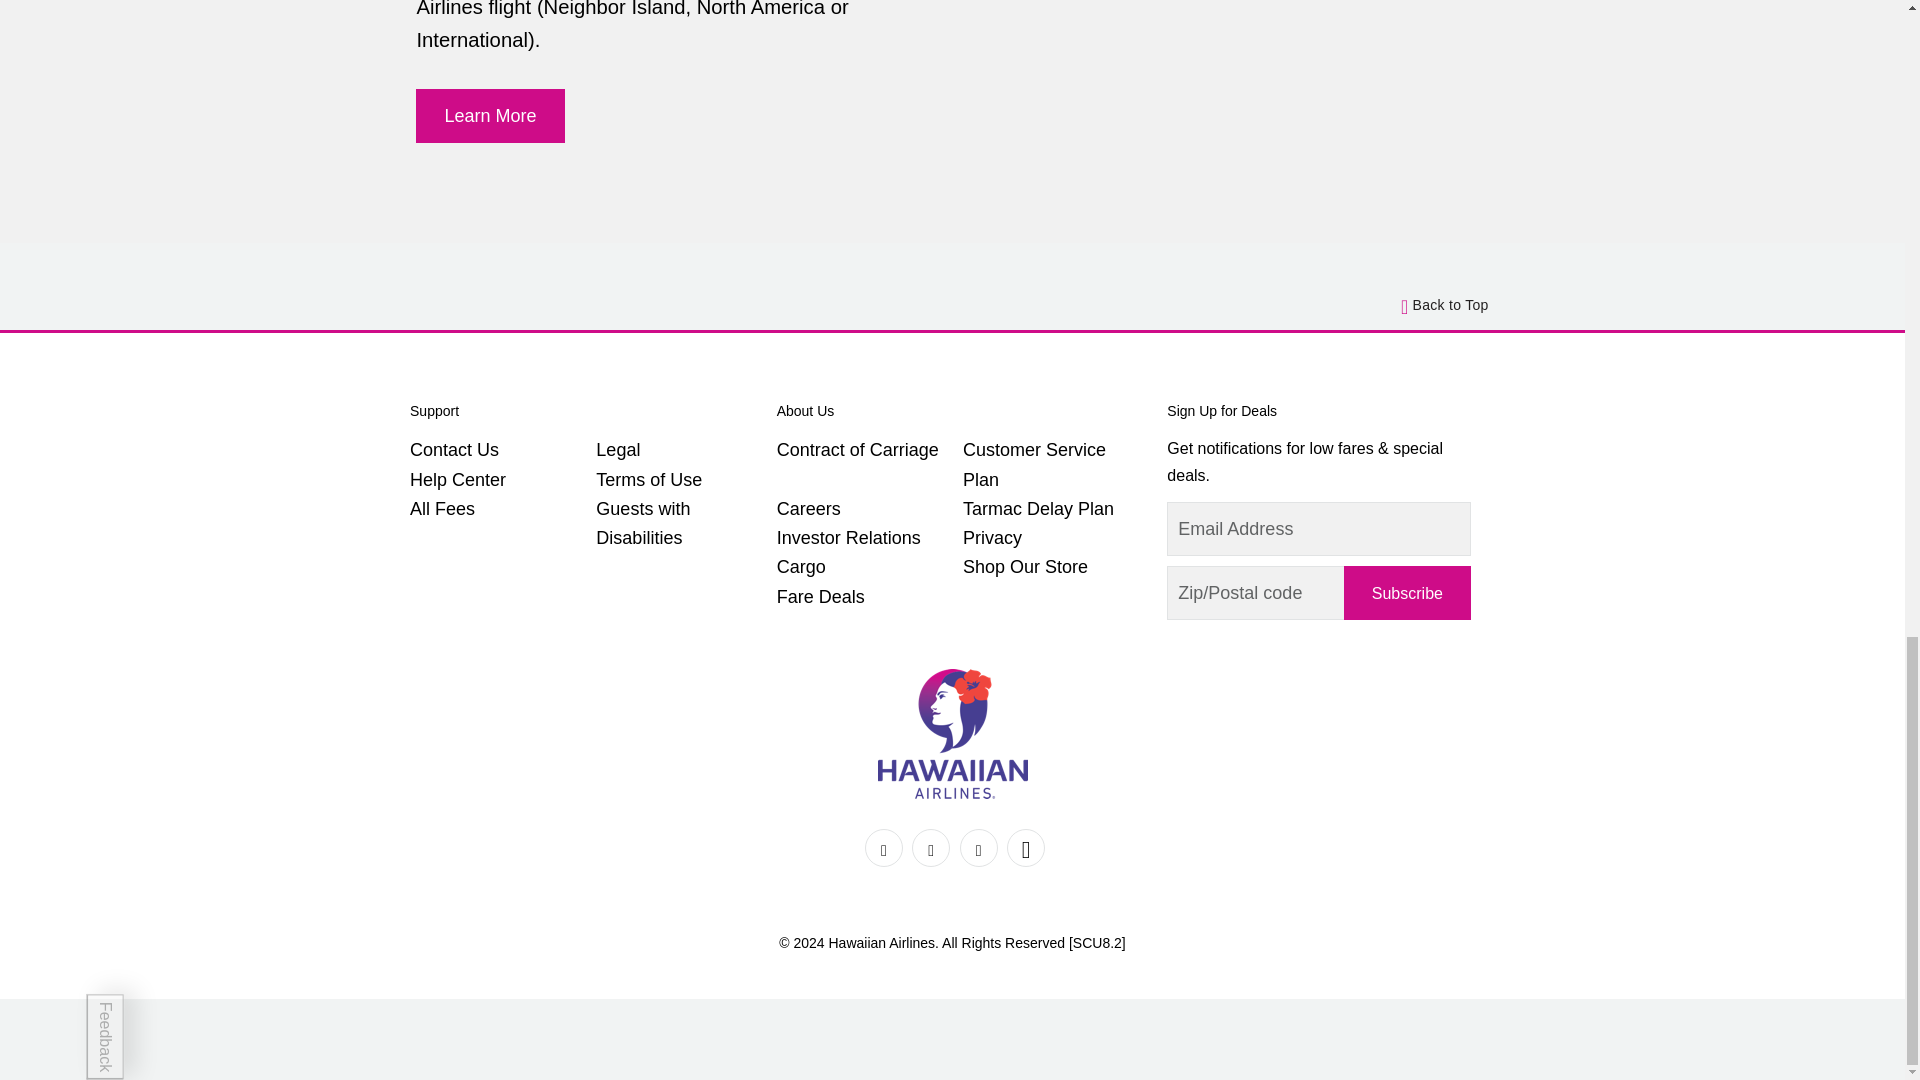  I want to click on Investor Relations, so click(849, 538).